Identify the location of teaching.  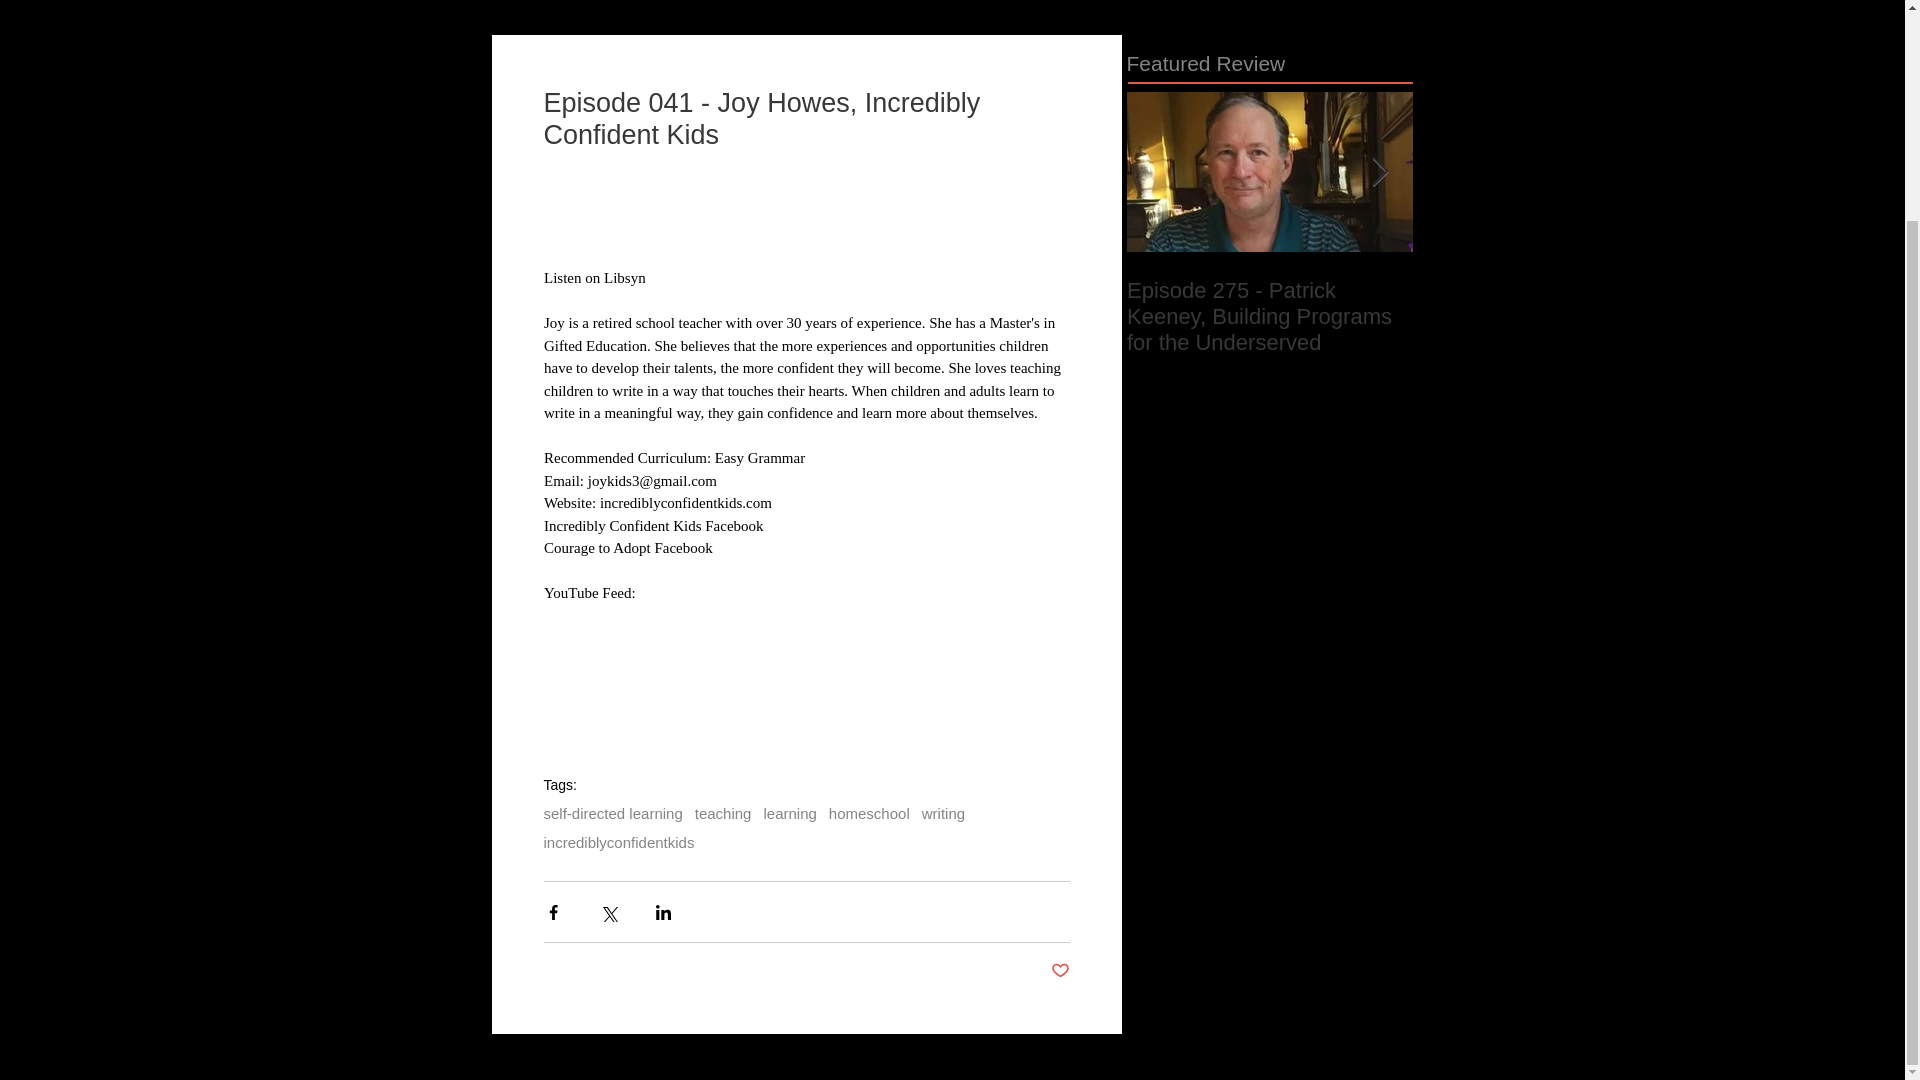
(724, 812).